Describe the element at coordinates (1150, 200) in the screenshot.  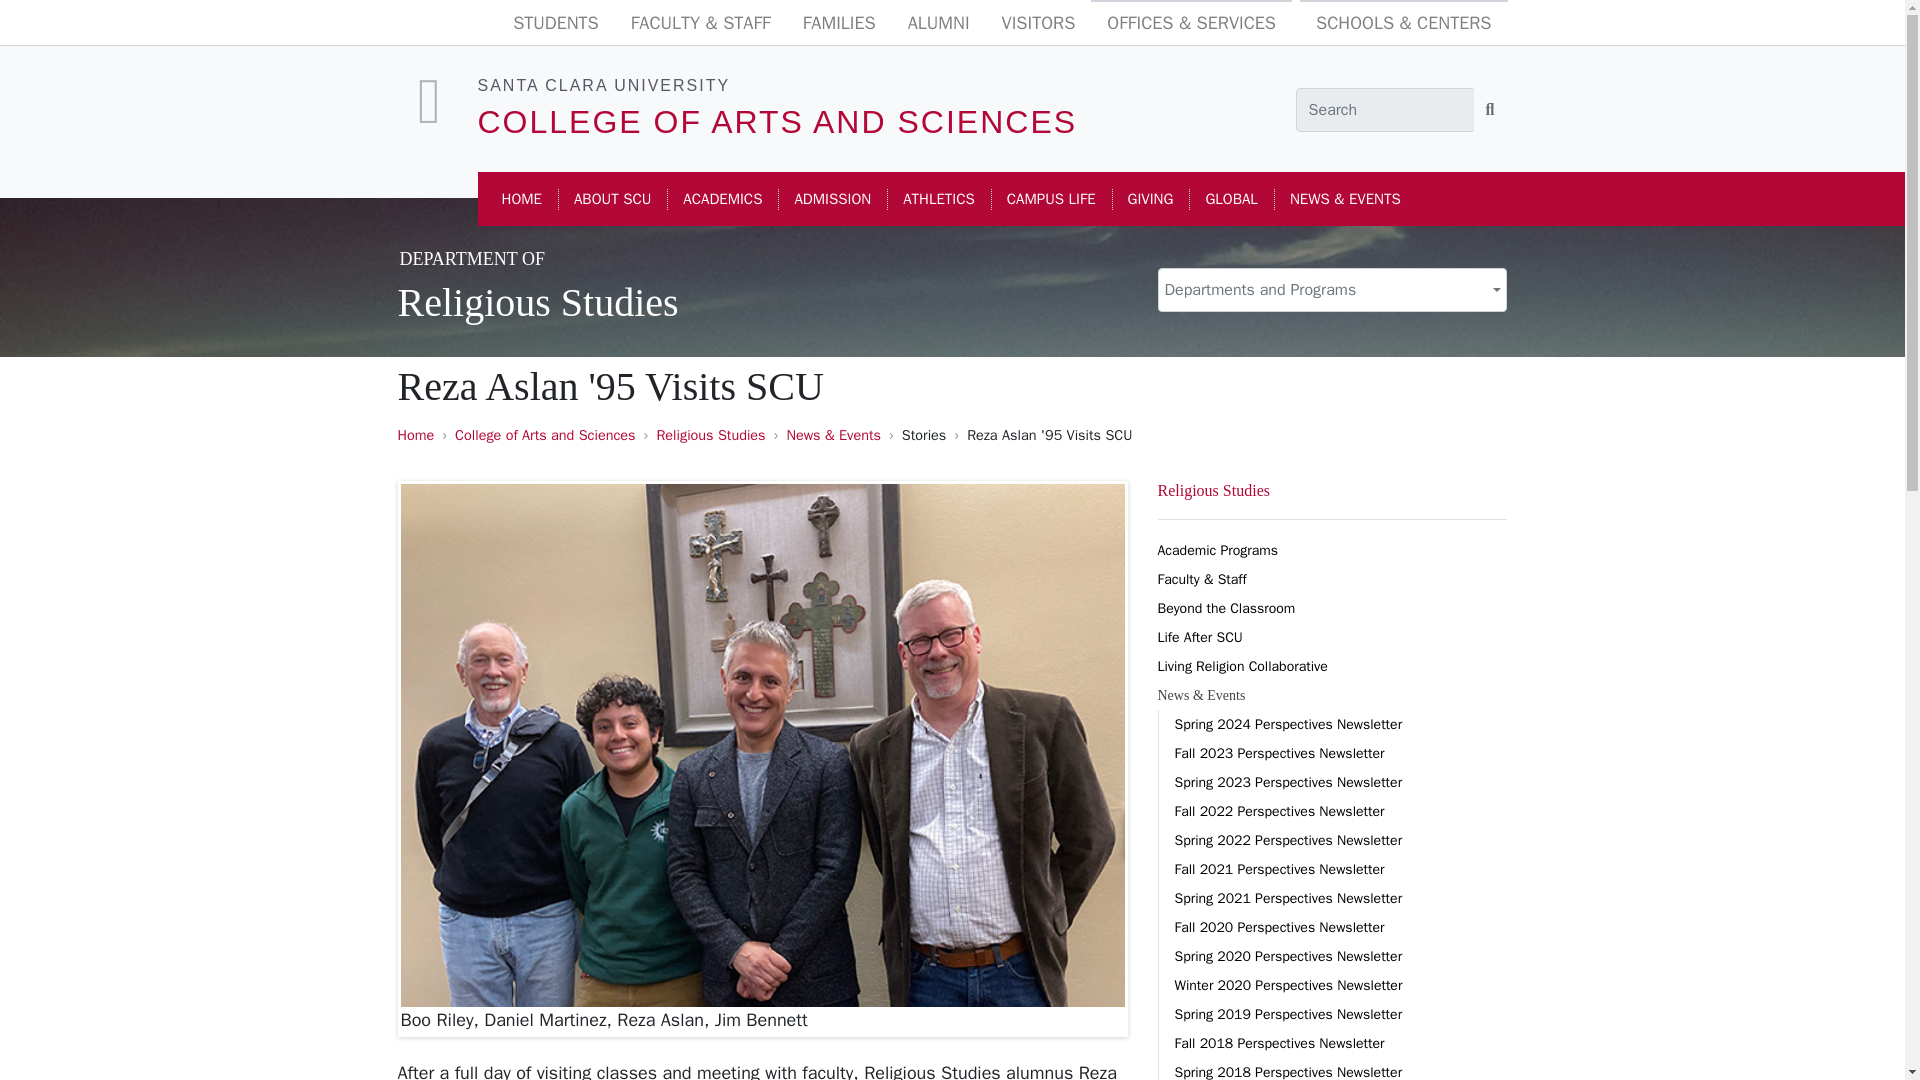
I see `GIVING` at that location.